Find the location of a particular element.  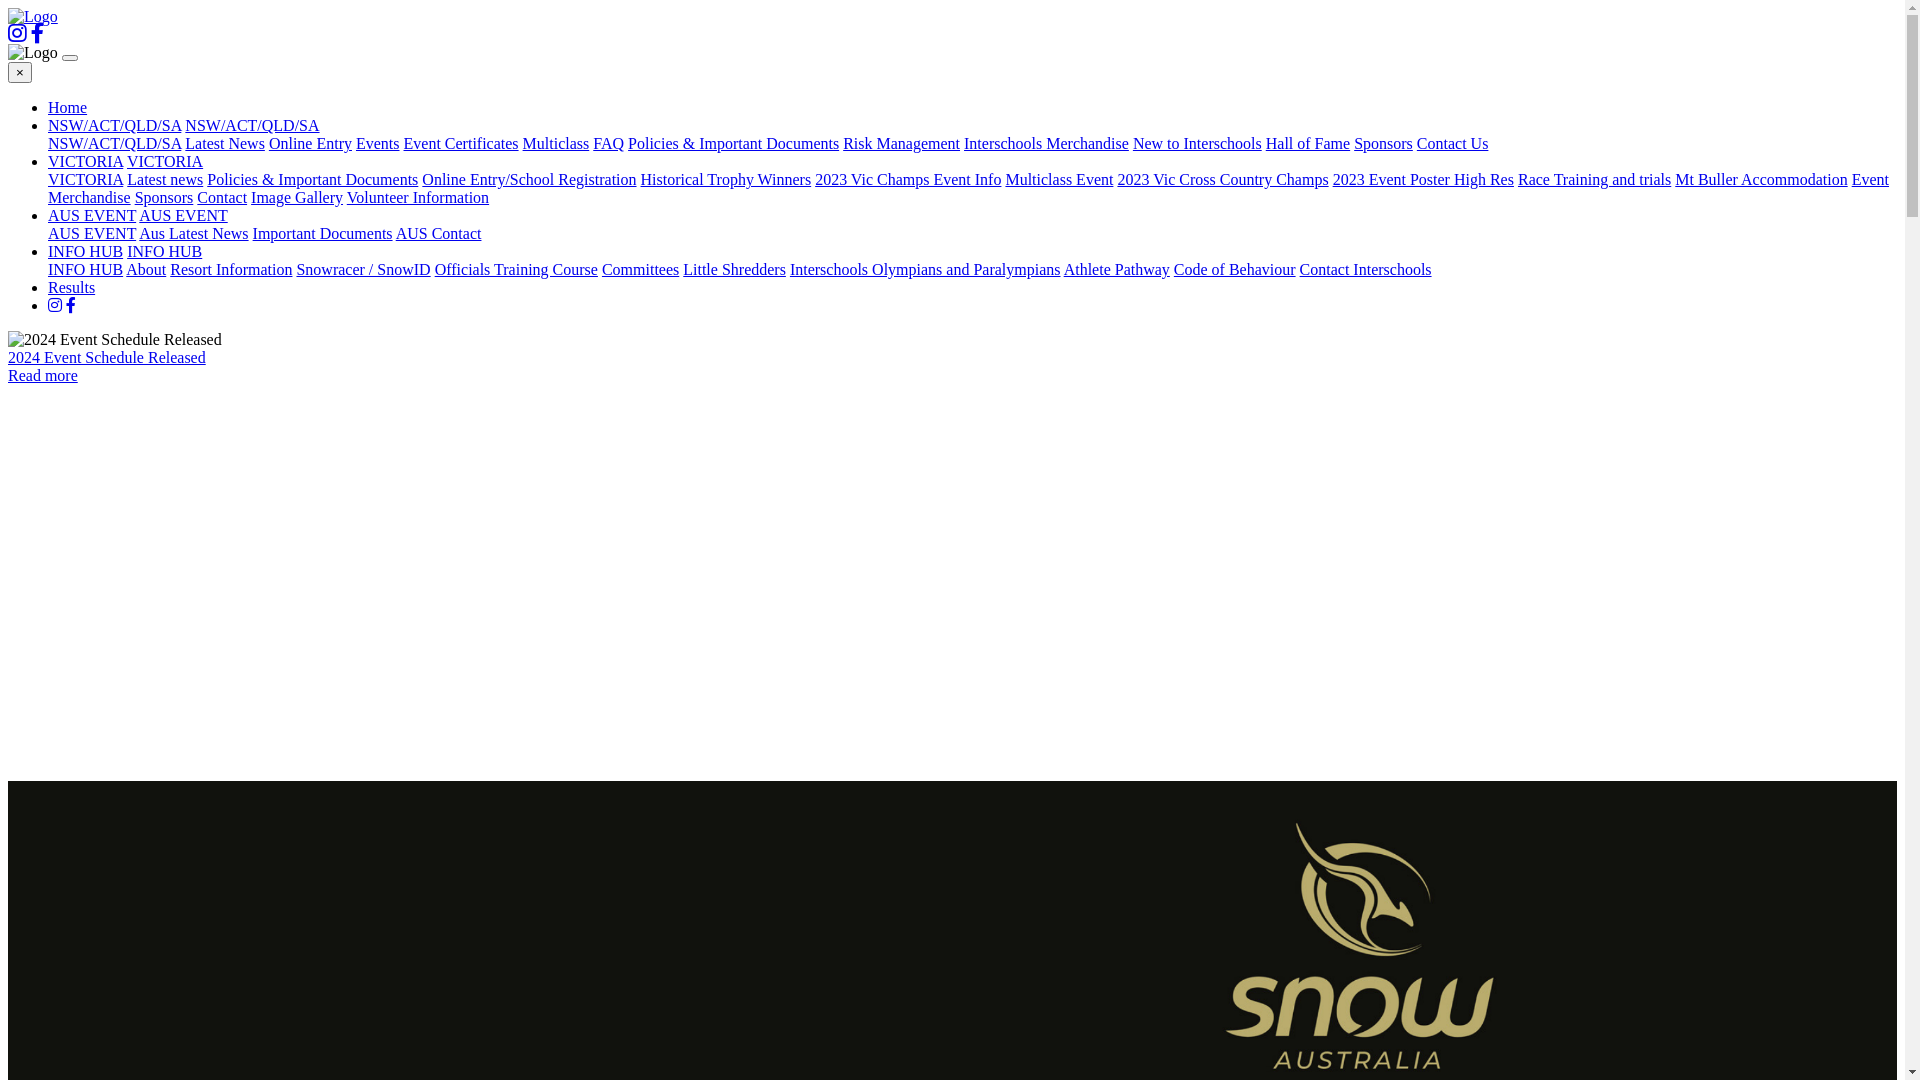

Event Merchandise is located at coordinates (968, 188).